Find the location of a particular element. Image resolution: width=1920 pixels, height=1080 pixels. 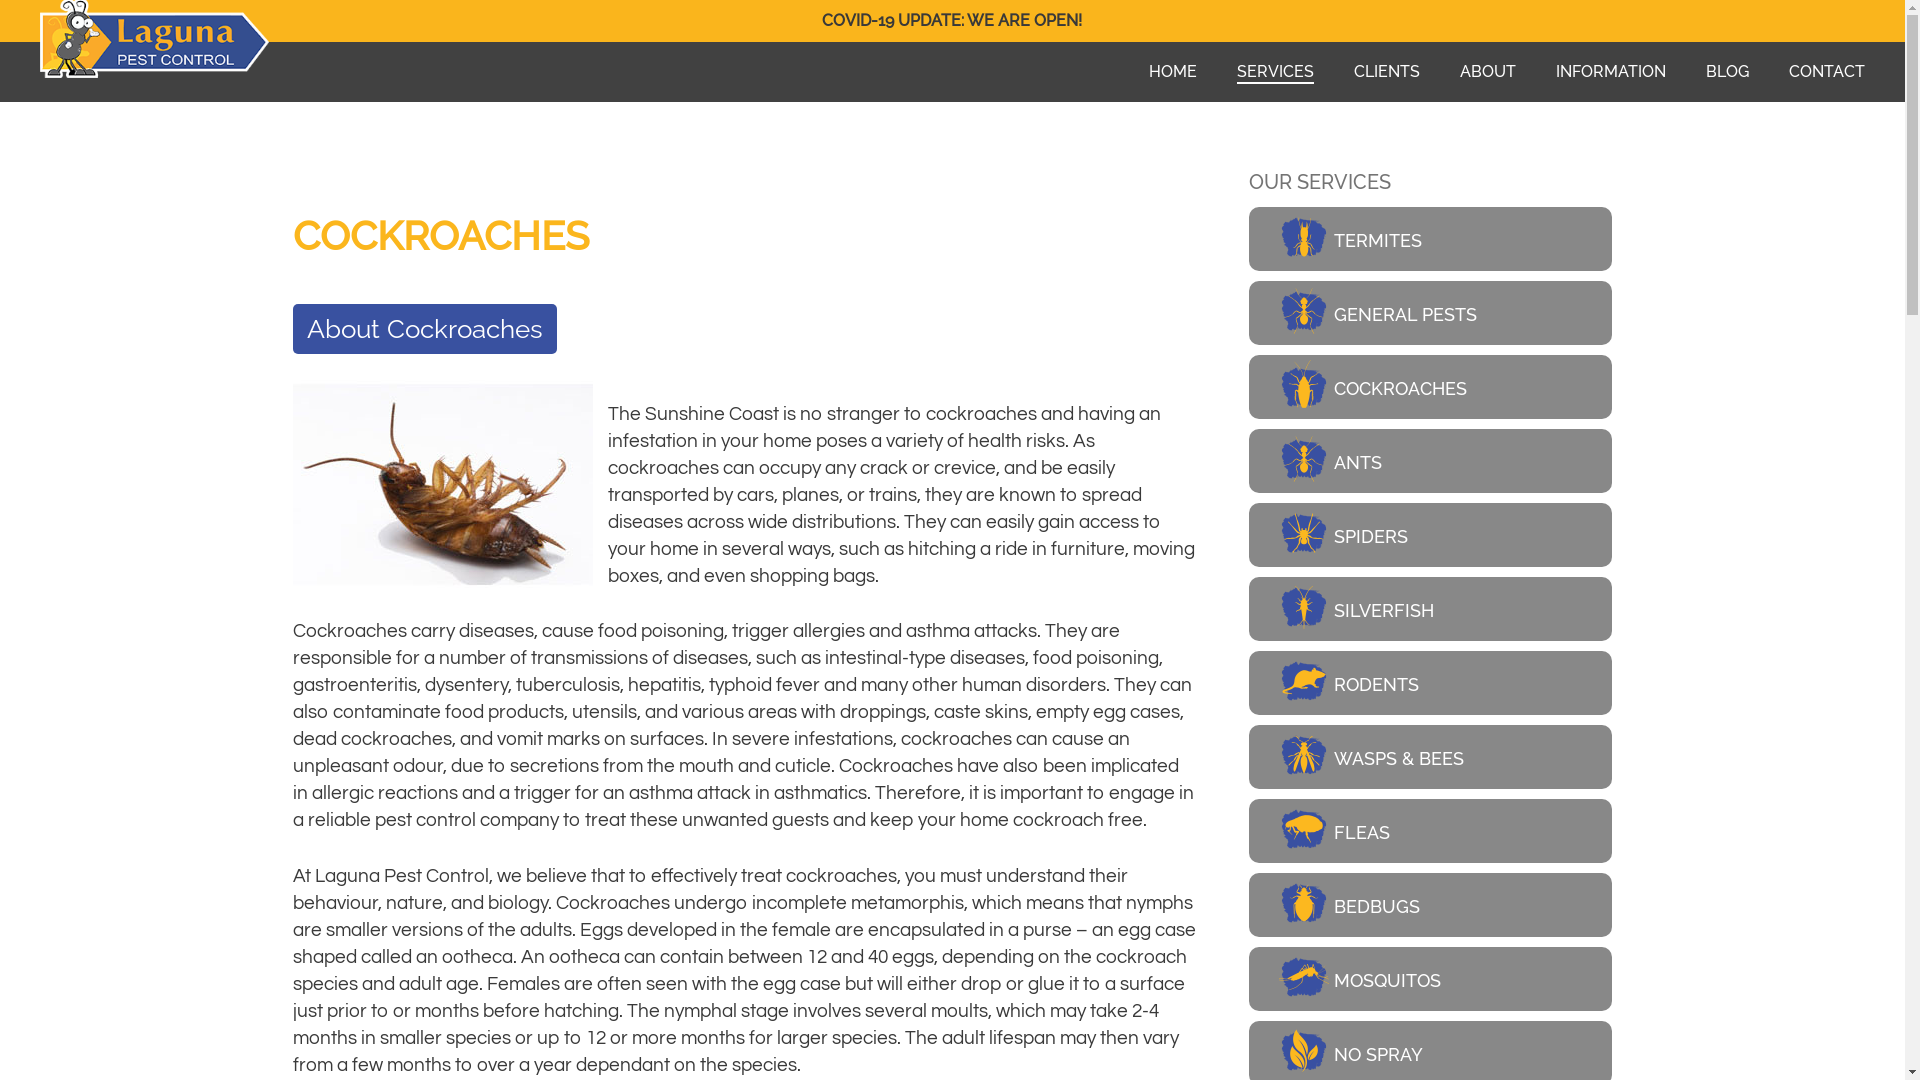

RODENTS is located at coordinates (1430, 683).